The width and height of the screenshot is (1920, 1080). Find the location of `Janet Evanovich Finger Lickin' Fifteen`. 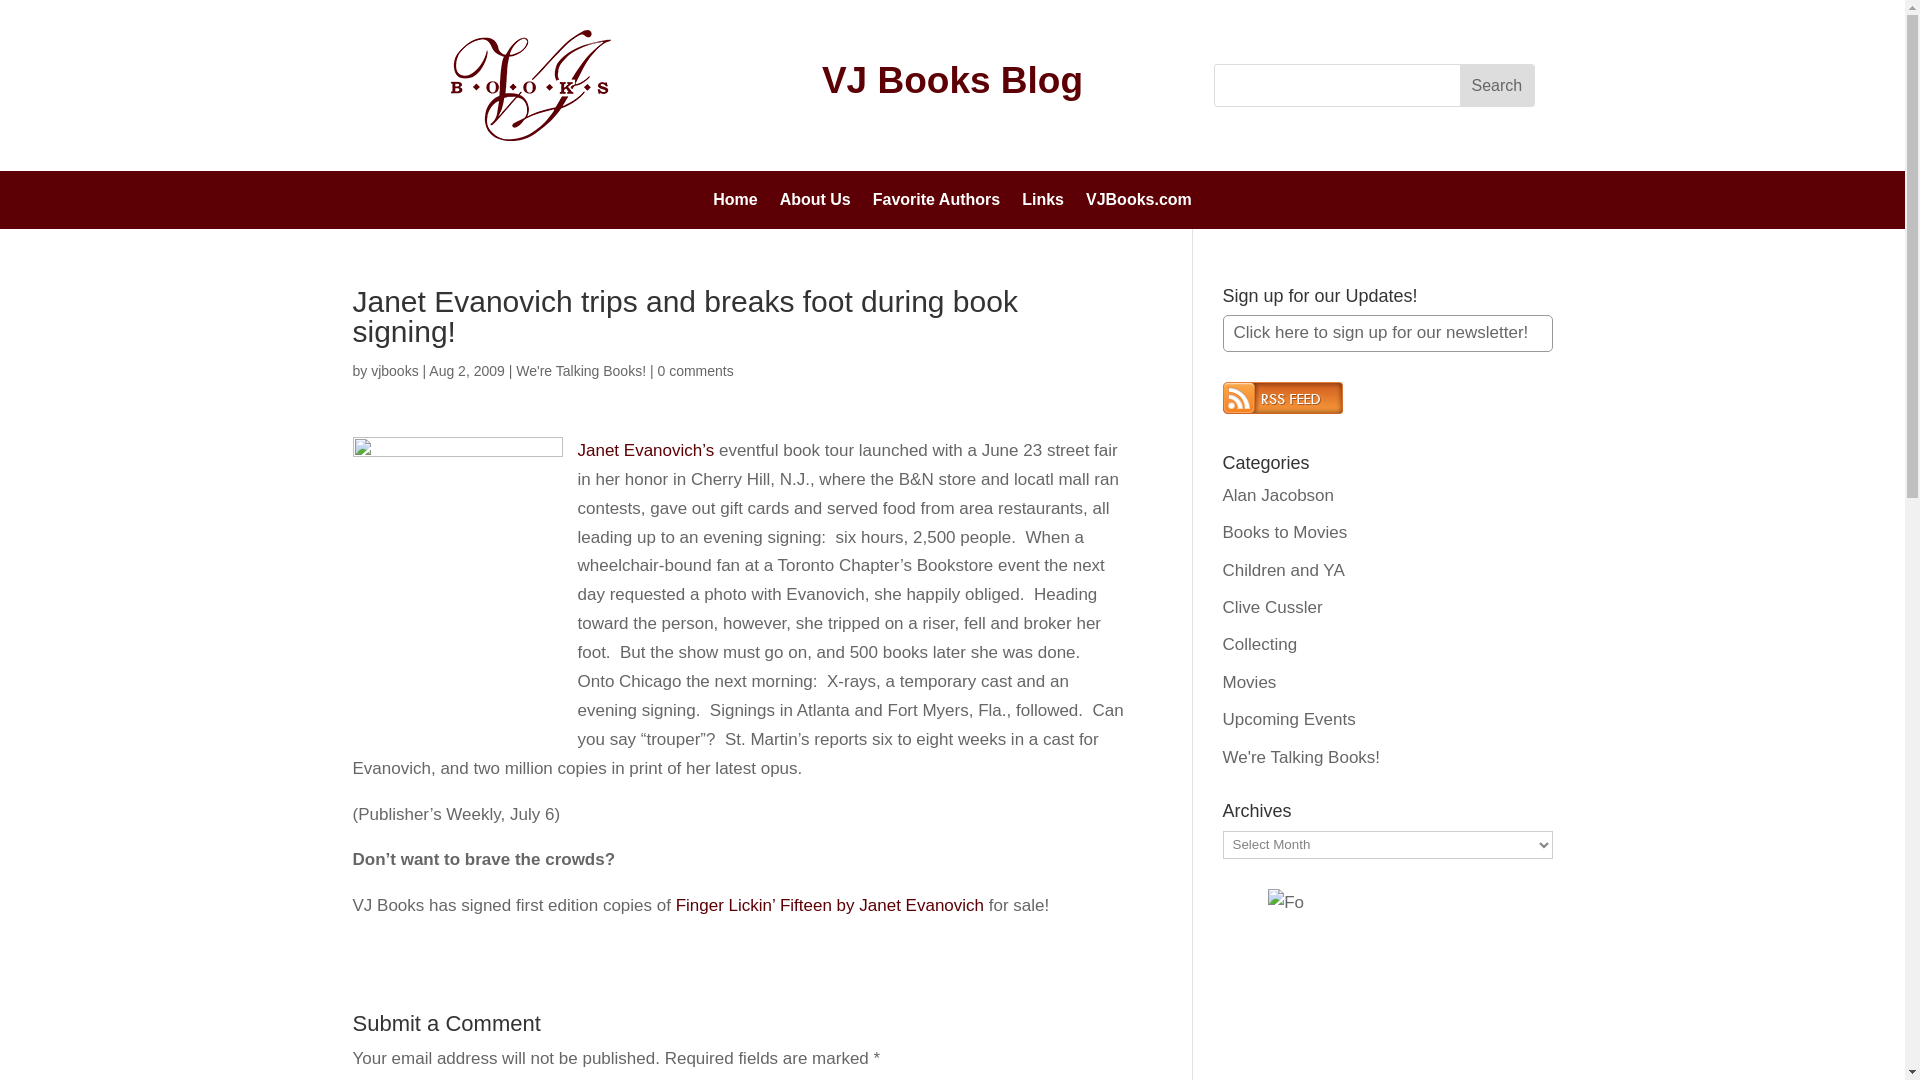

Janet Evanovich Finger Lickin' Fifteen is located at coordinates (829, 905).